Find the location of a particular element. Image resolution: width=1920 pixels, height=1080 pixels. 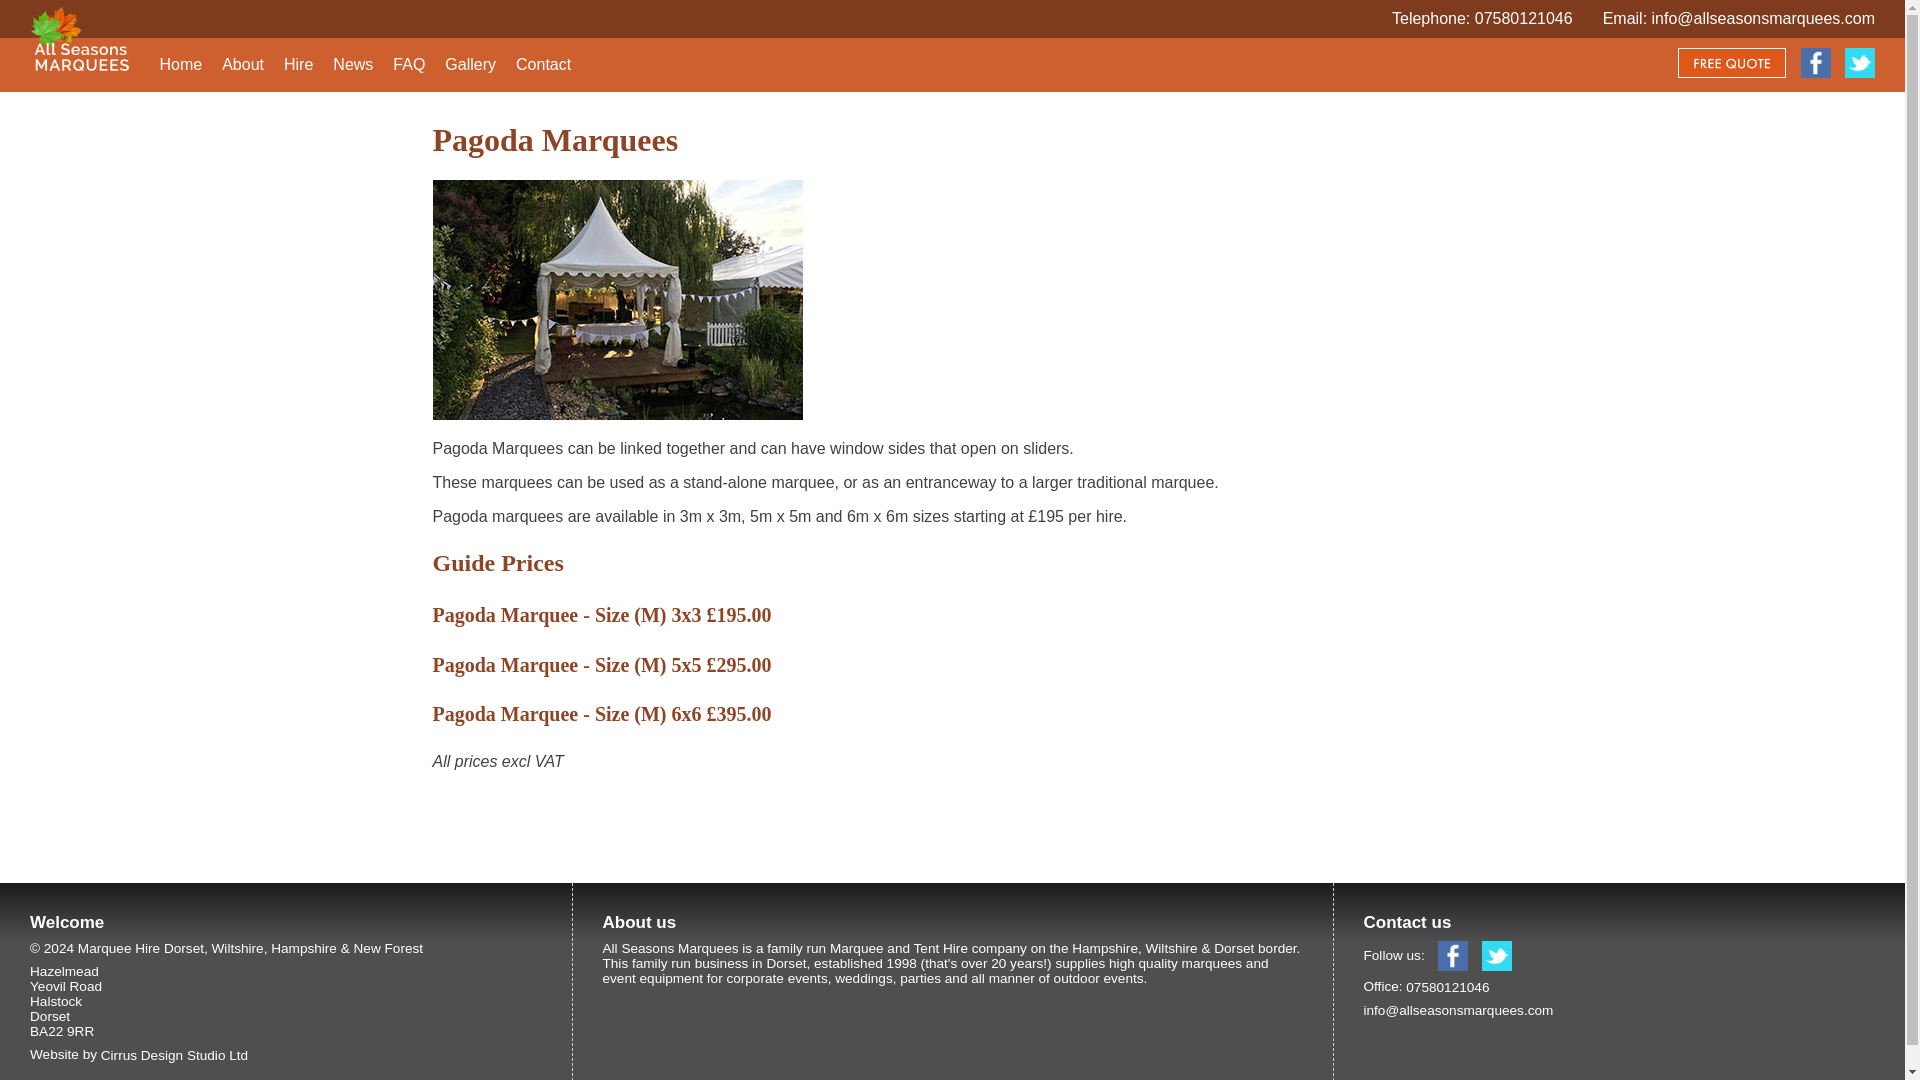

Office telephone number is located at coordinates (1523, 18).